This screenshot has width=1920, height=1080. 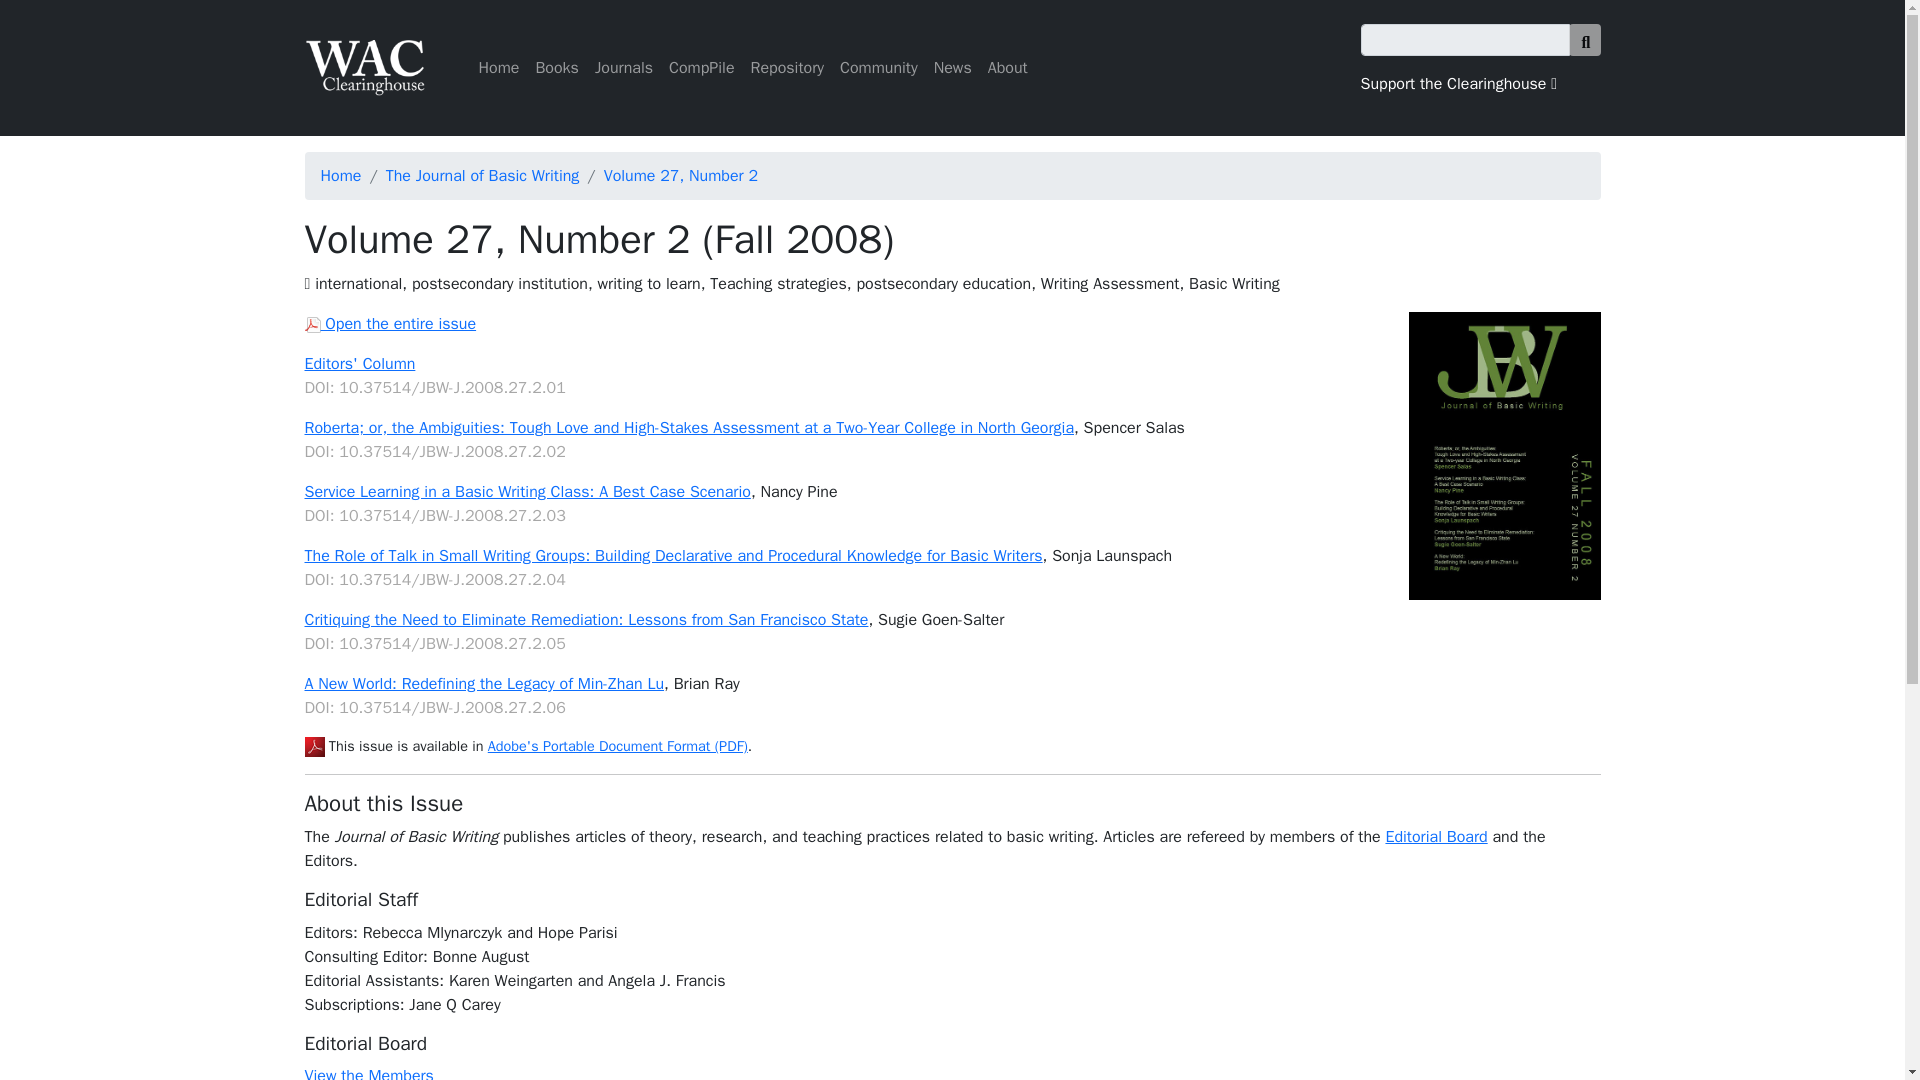 I want to click on Repository, so click(x=787, y=67).